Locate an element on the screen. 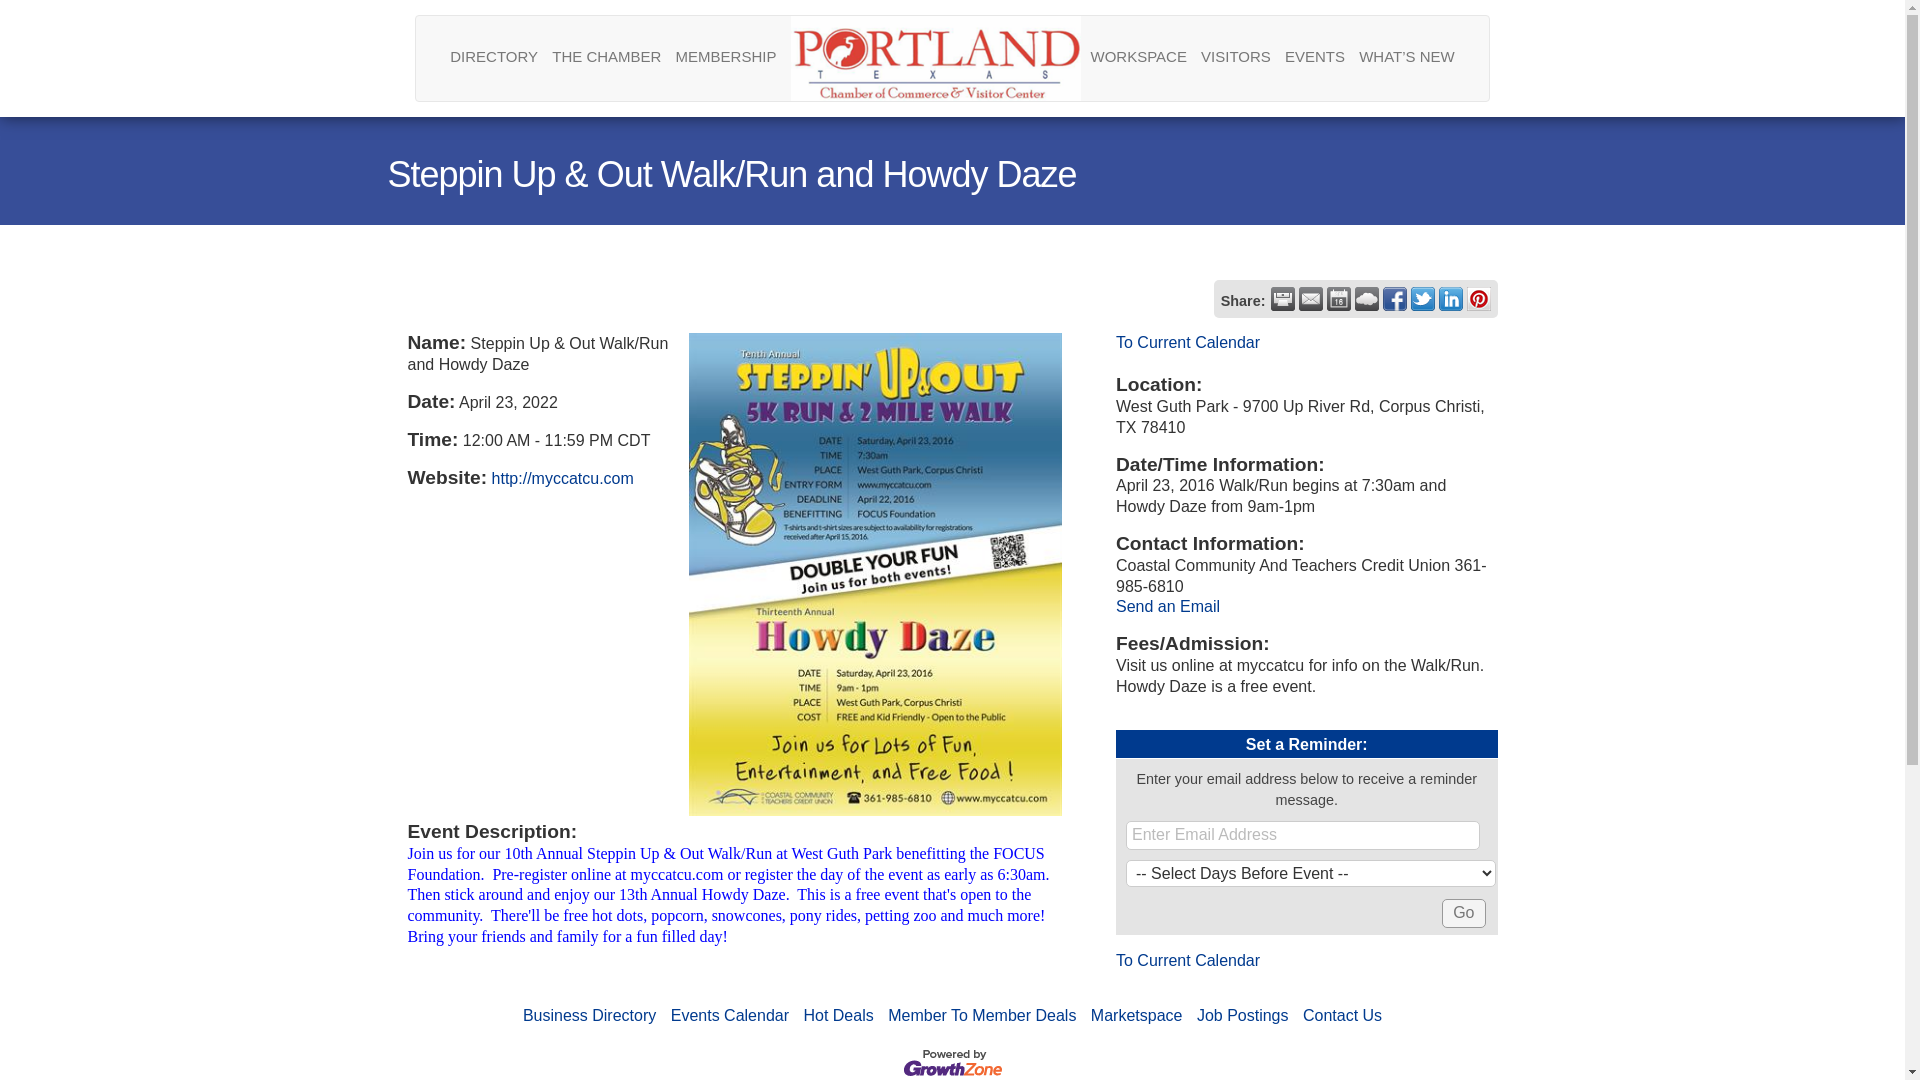 This screenshot has height=1080, width=1920. MEMBERSHIP is located at coordinates (726, 56).